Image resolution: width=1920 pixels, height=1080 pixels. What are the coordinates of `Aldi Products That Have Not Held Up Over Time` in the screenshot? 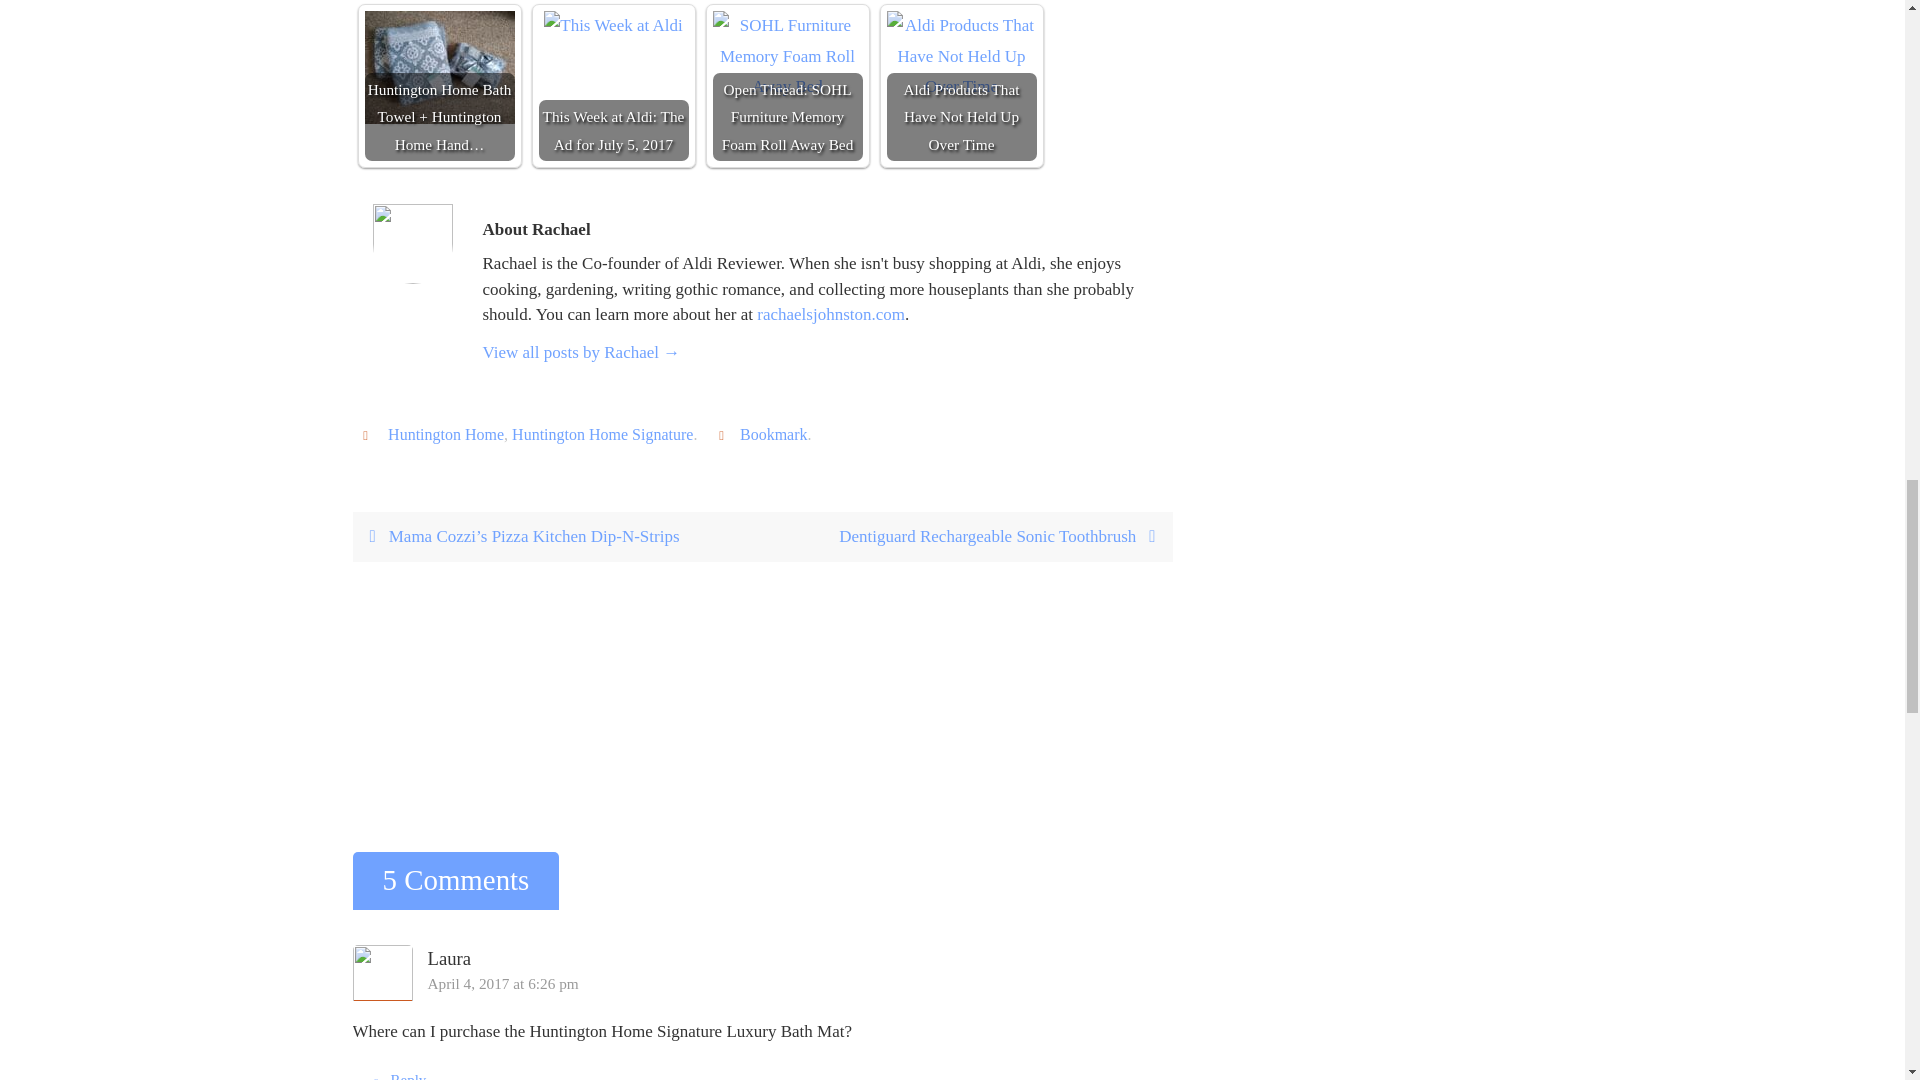 It's located at (960, 56).